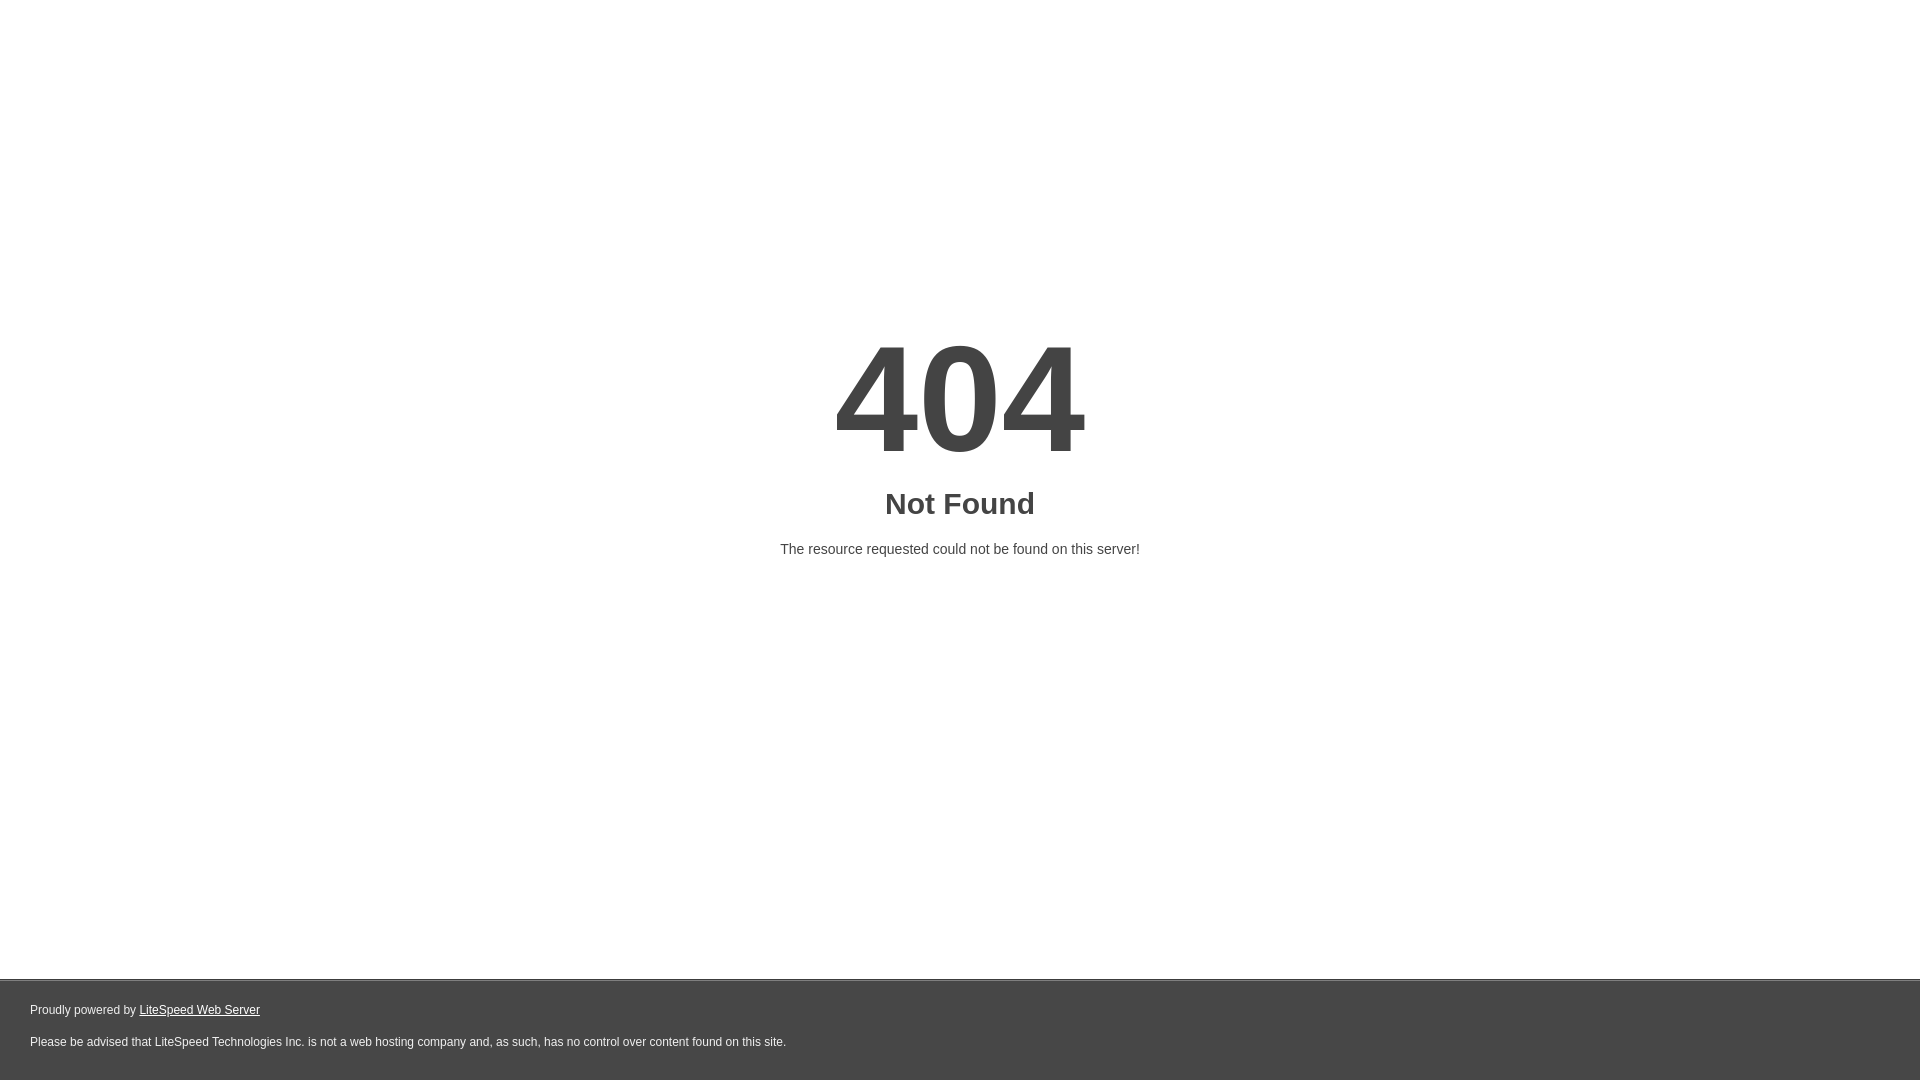 The image size is (1920, 1080). Describe the element at coordinates (200, 1010) in the screenshot. I see `LiteSpeed Web Server` at that location.